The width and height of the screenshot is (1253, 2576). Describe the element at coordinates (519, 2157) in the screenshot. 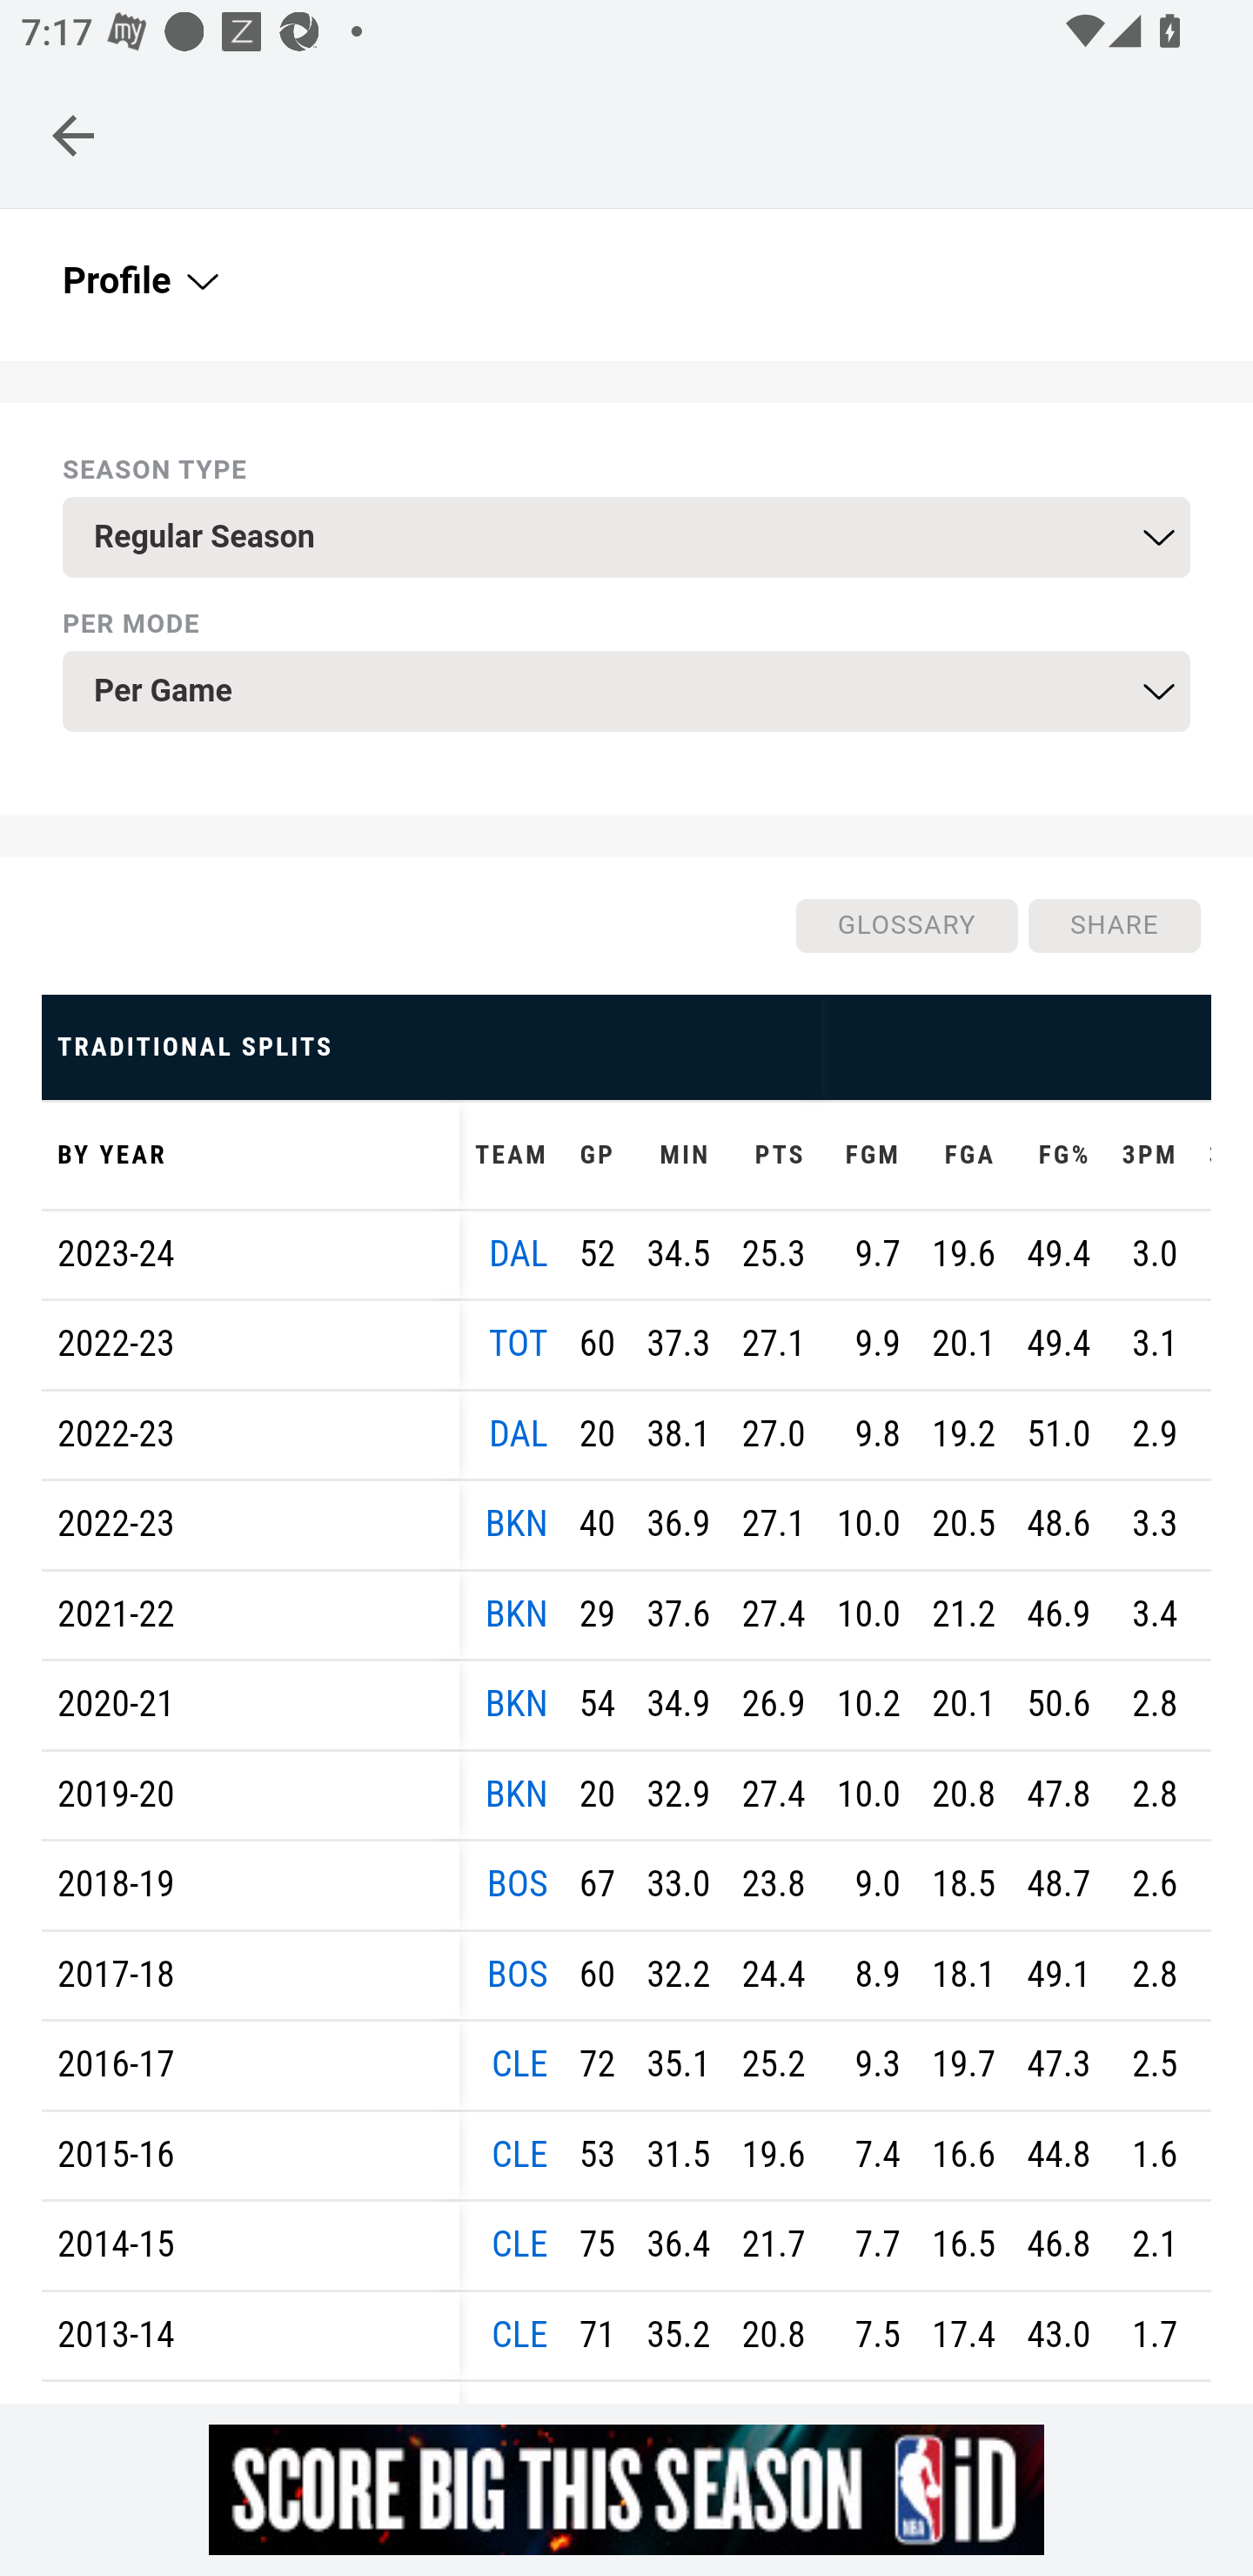

I see `CLE` at that location.